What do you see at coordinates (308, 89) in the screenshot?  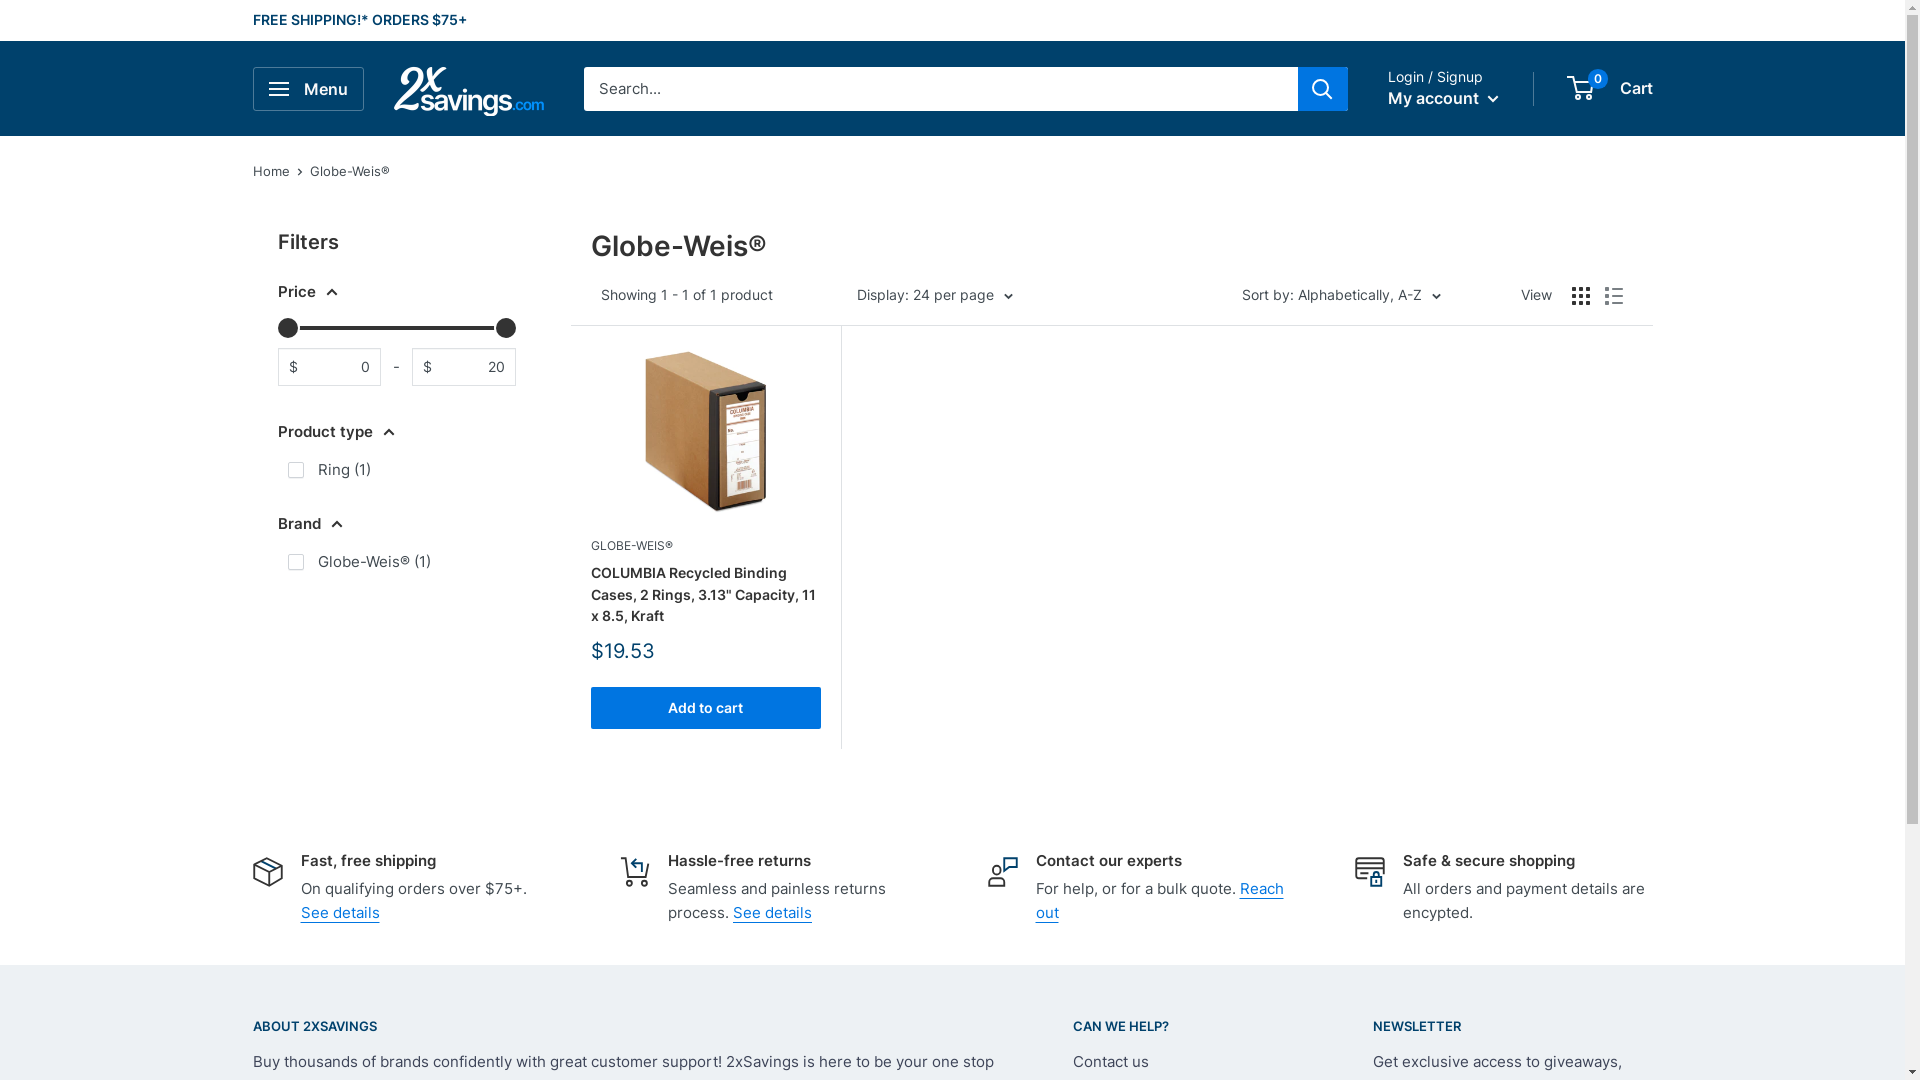 I see `Menu` at bounding box center [308, 89].